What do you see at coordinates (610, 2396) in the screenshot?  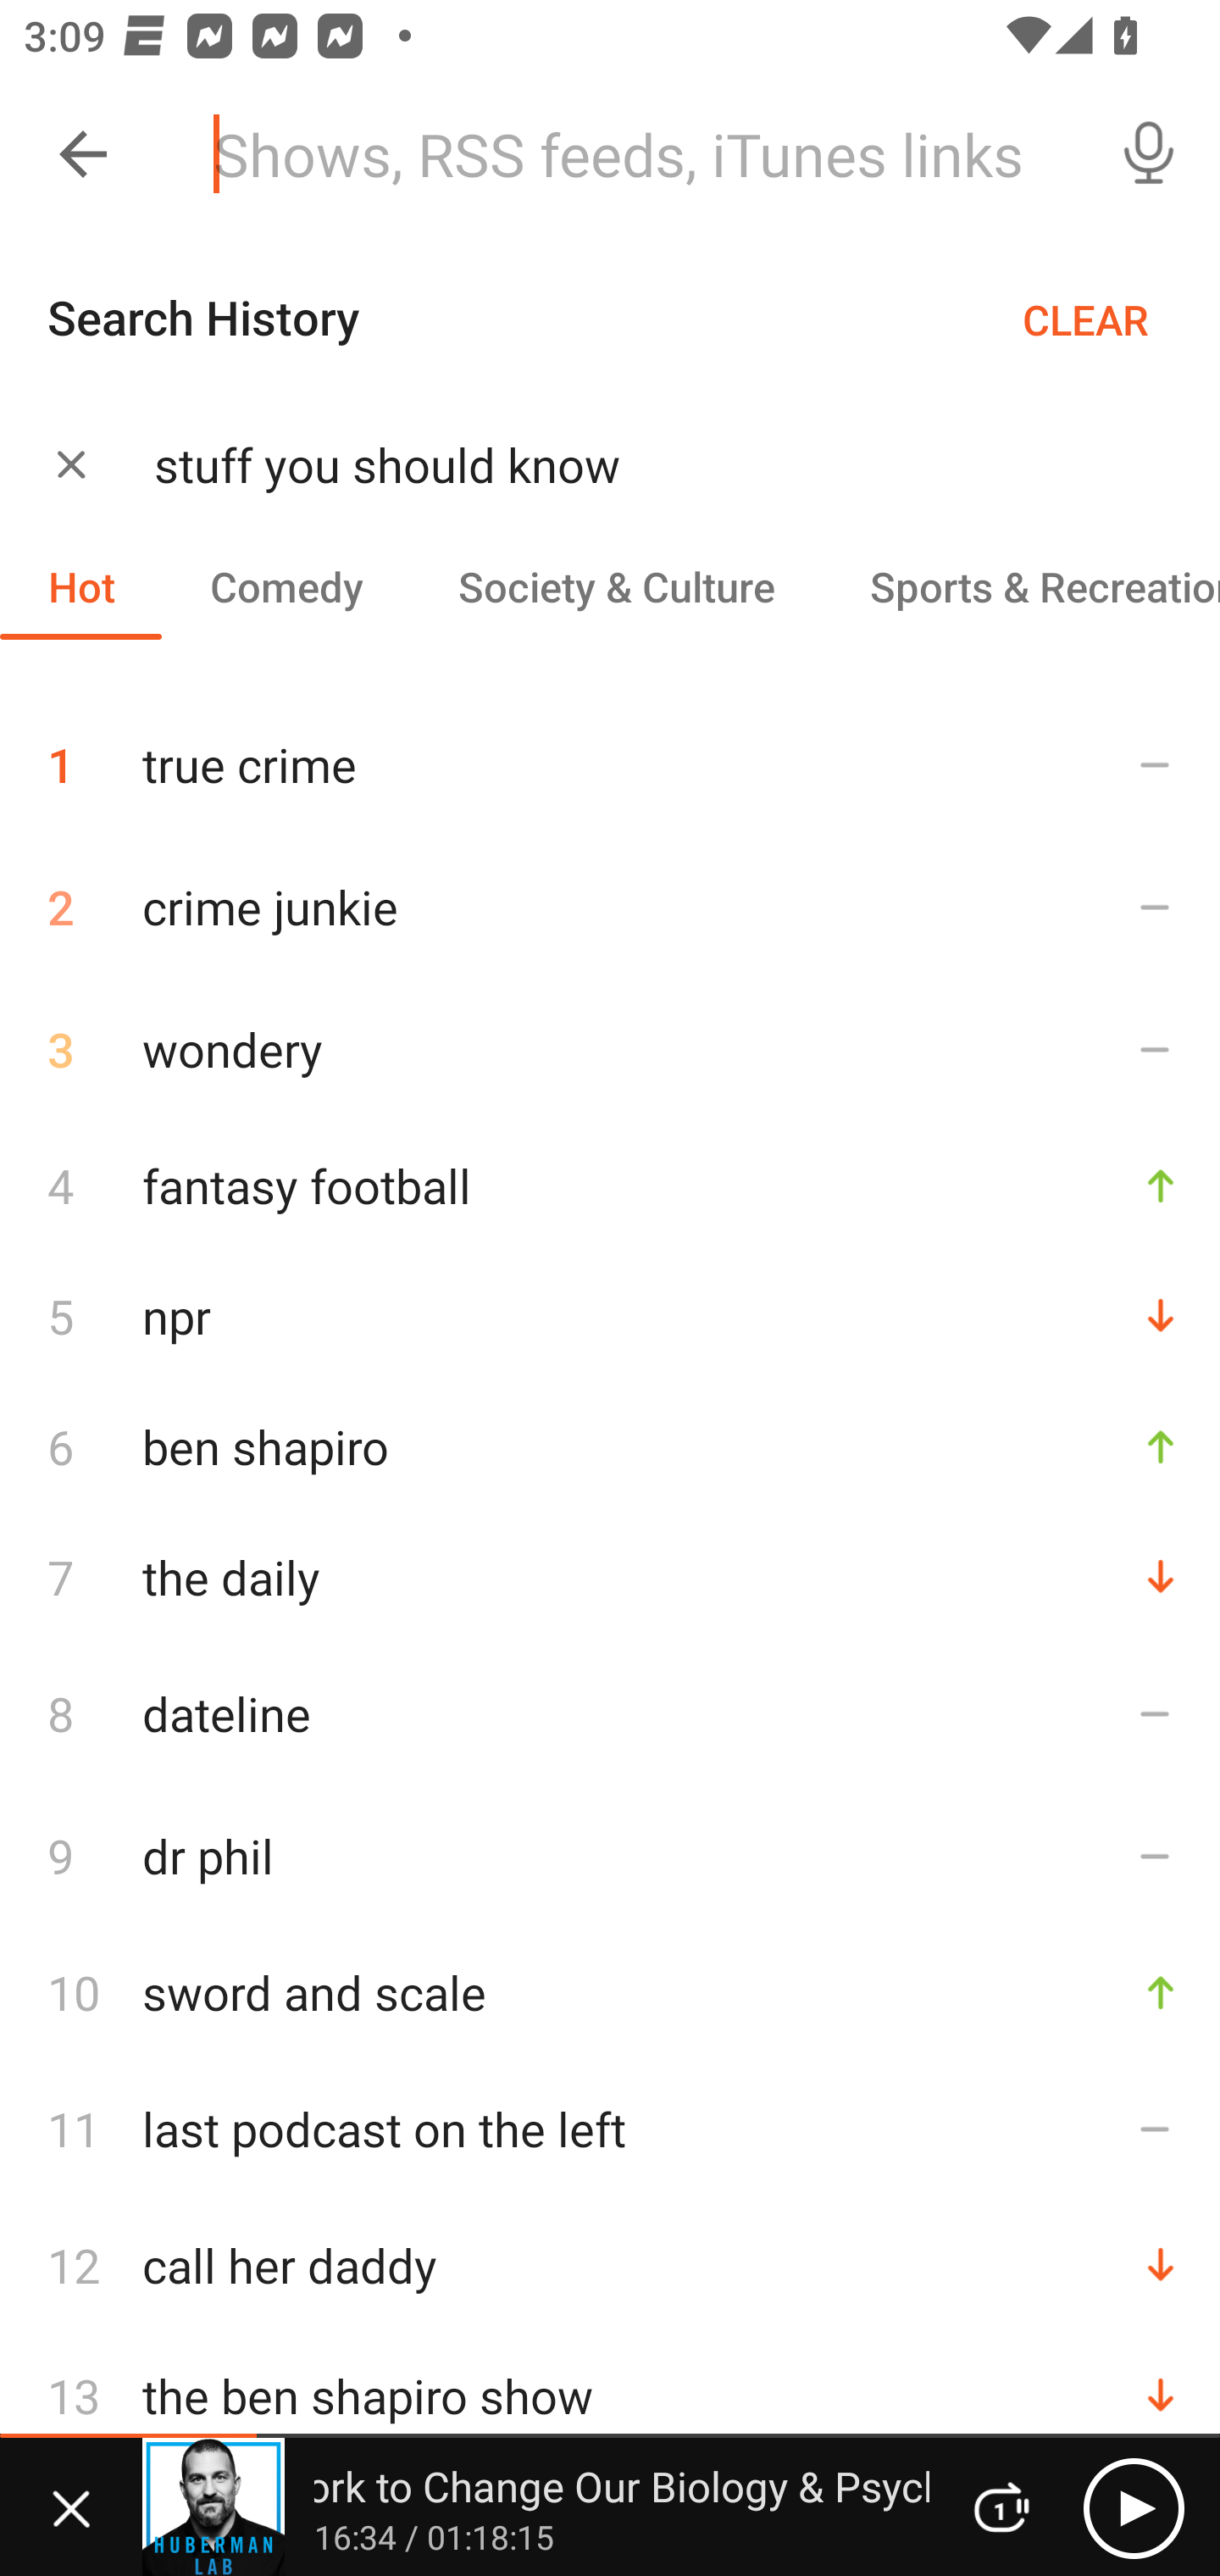 I see `13 the ben shapiro show` at bounding box center [610, 2396].